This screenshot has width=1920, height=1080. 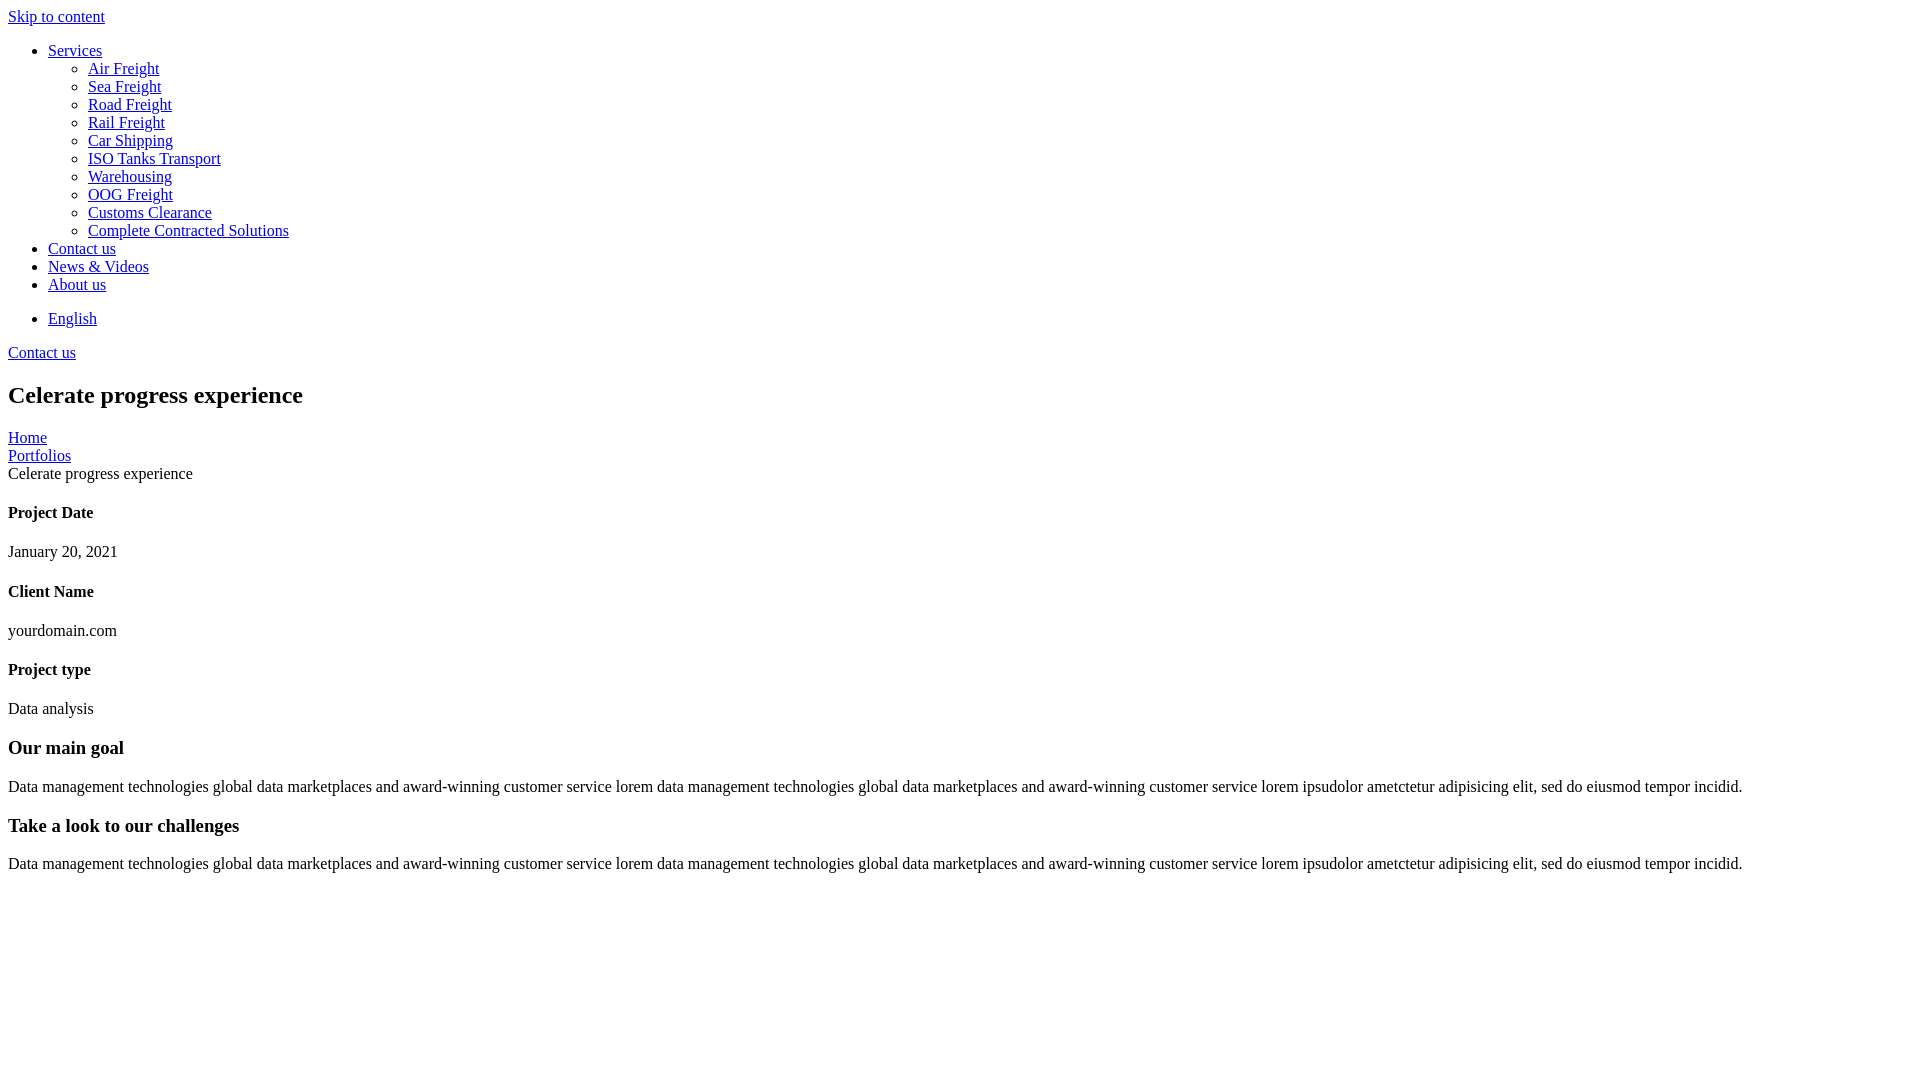 I want to click on Road Freight, so click(x=1000, y=105).